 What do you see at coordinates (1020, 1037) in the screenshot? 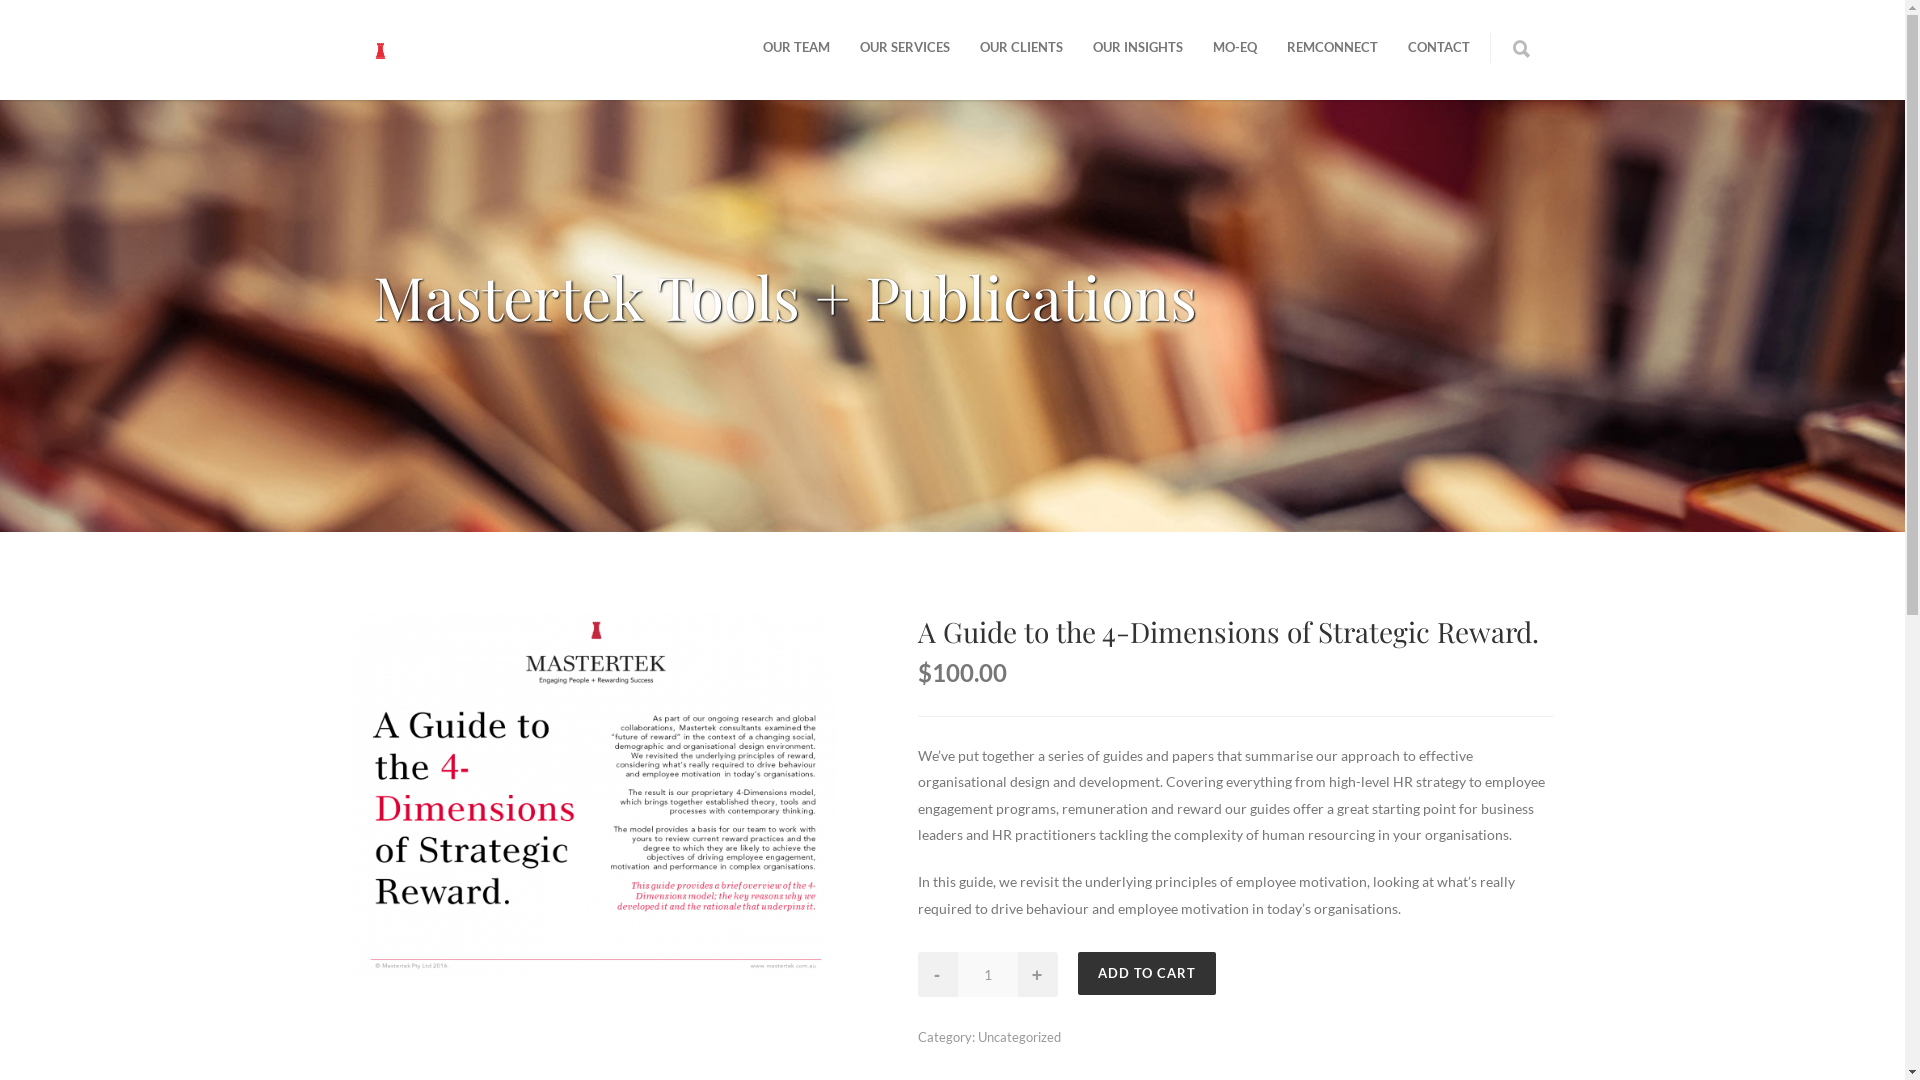
I see `Uncategorized` at bounding box center [1020, 1037].